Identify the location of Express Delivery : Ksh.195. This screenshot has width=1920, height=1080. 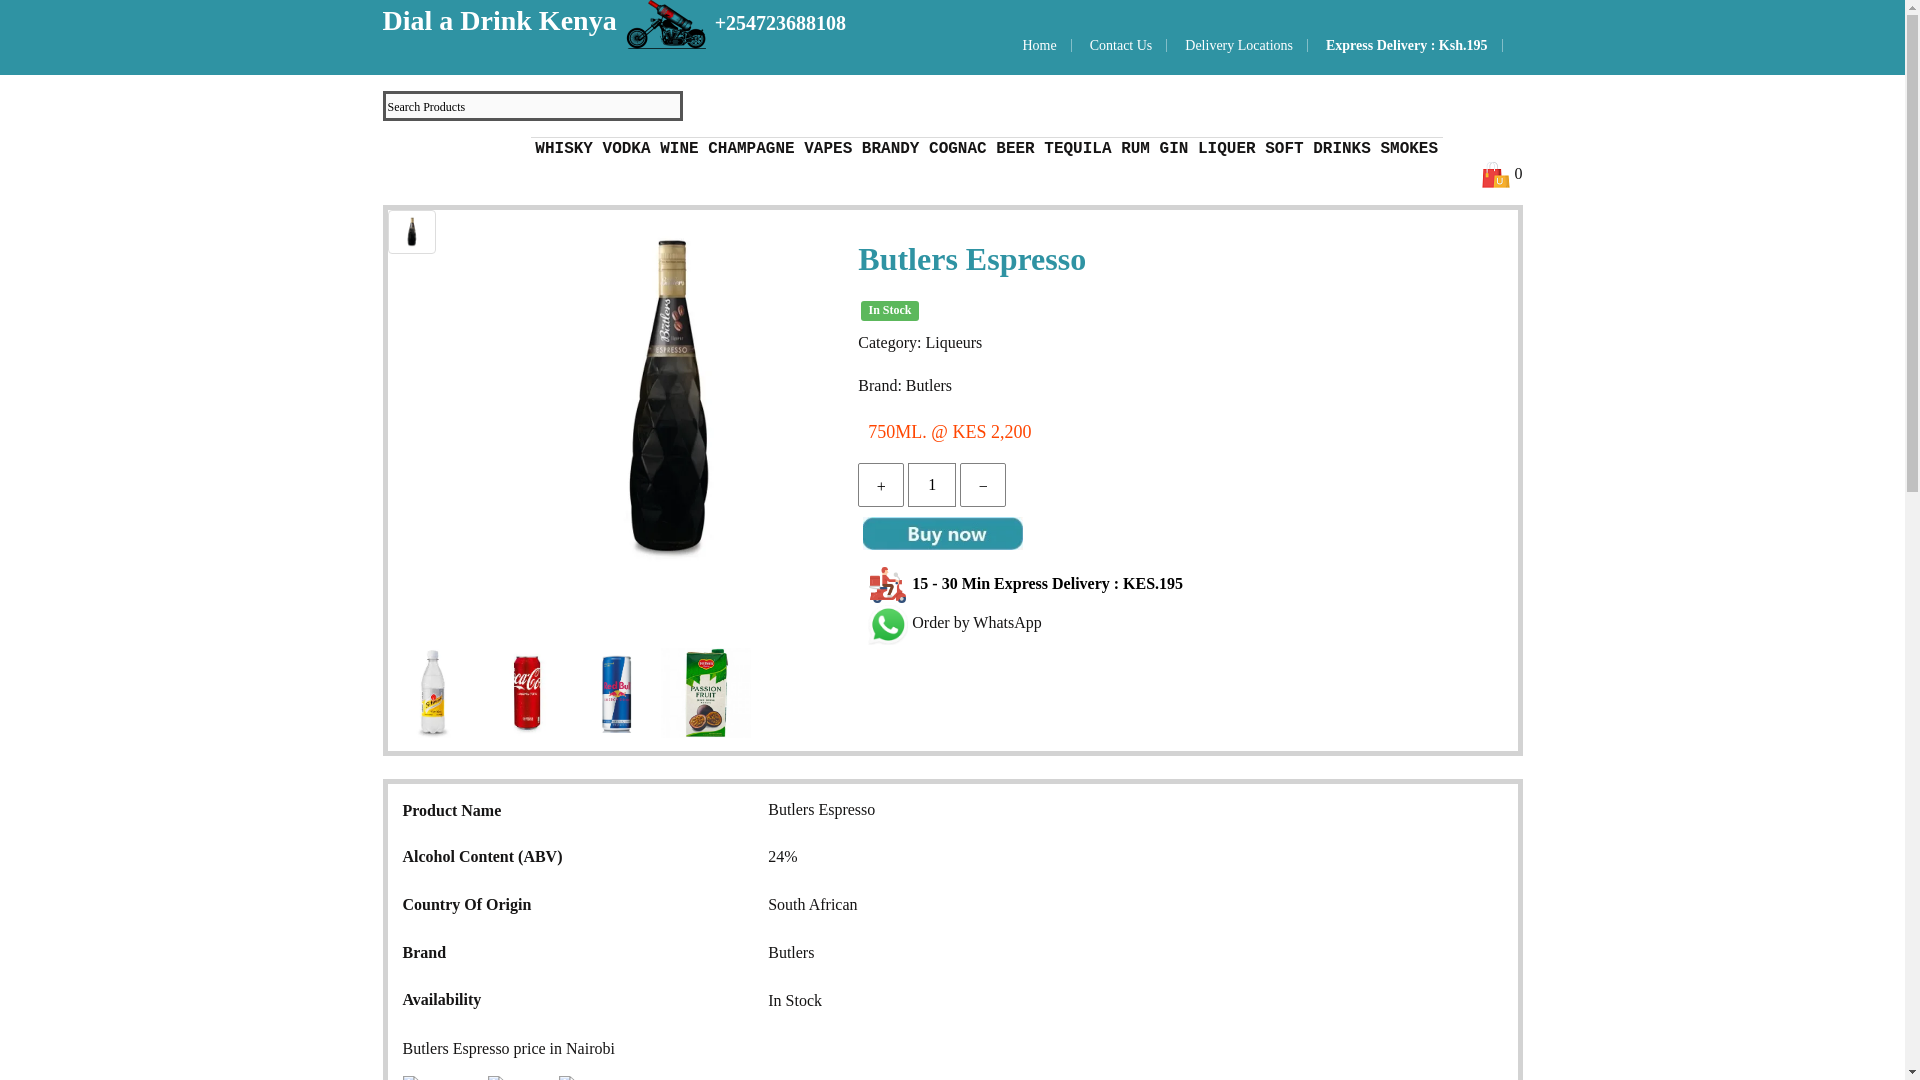
(1407, 44).